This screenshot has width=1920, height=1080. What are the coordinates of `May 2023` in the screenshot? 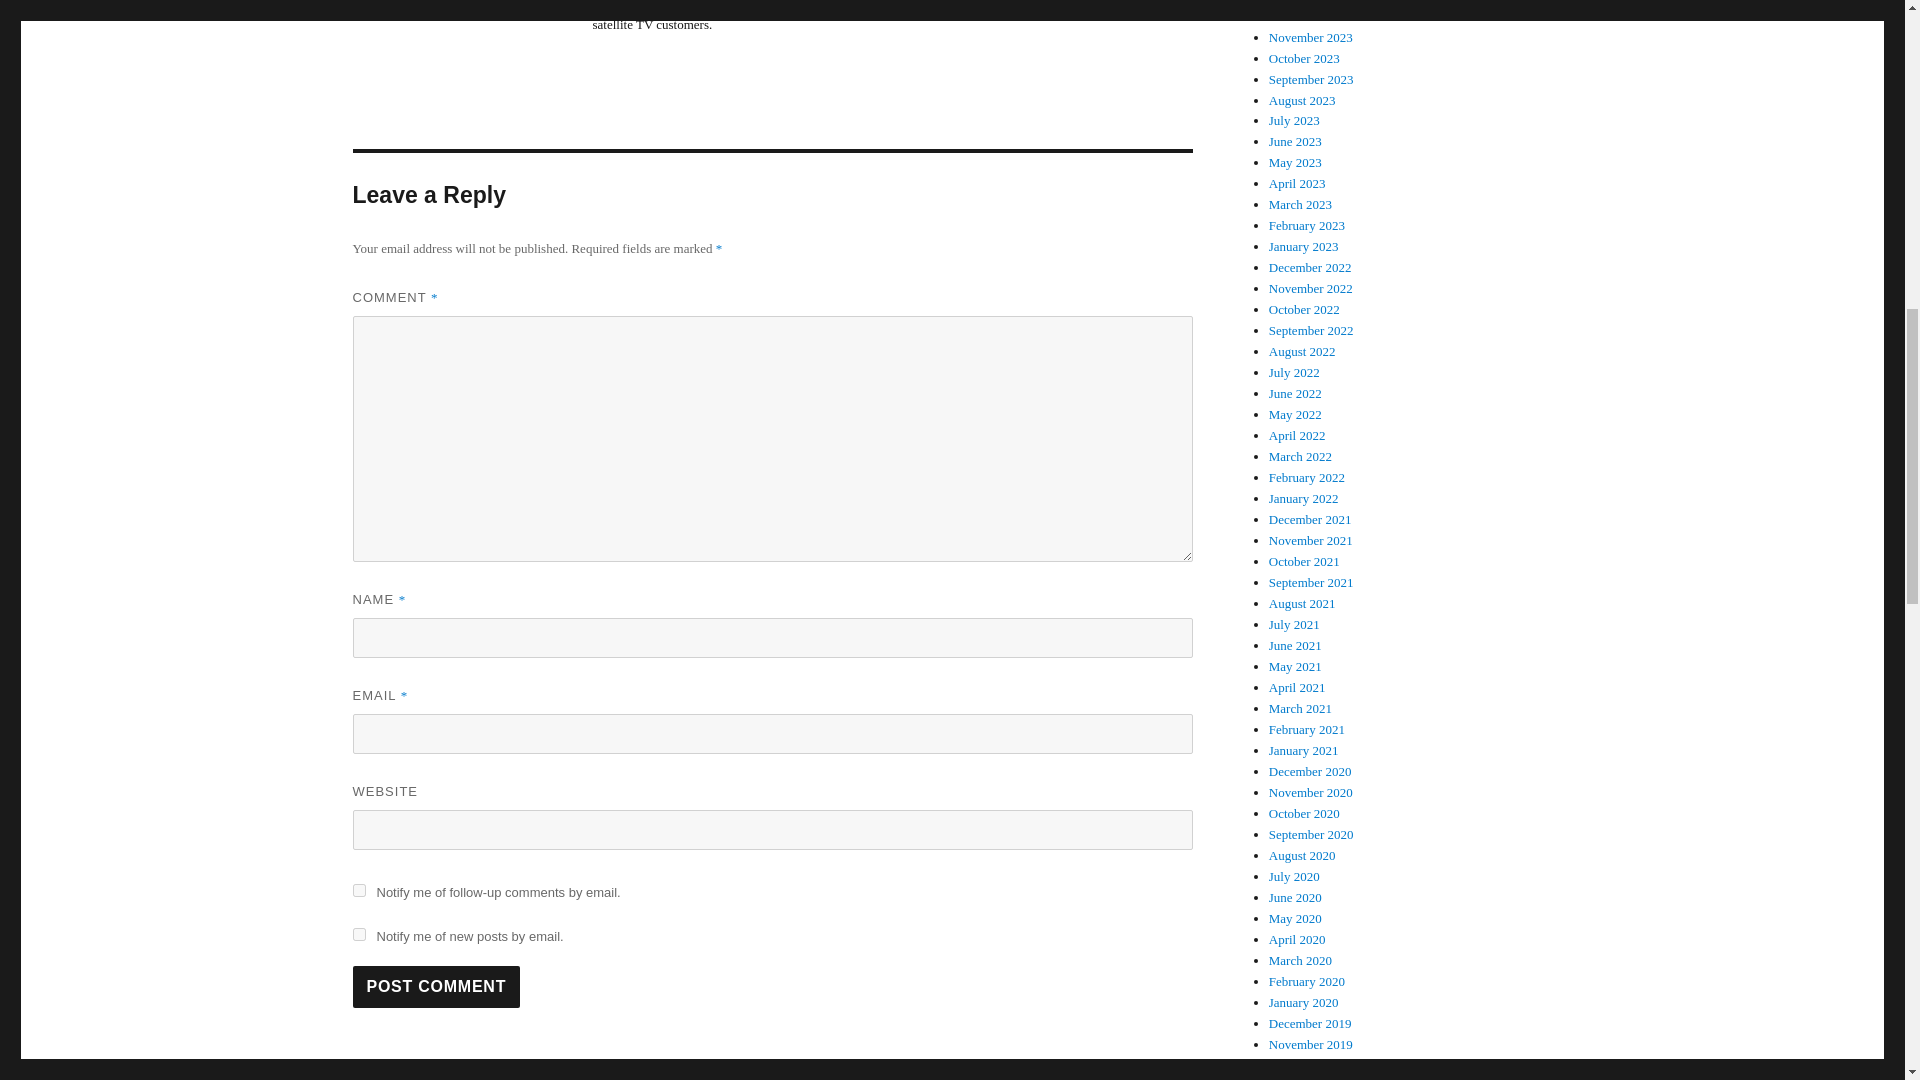 It's located at (1296, 162).